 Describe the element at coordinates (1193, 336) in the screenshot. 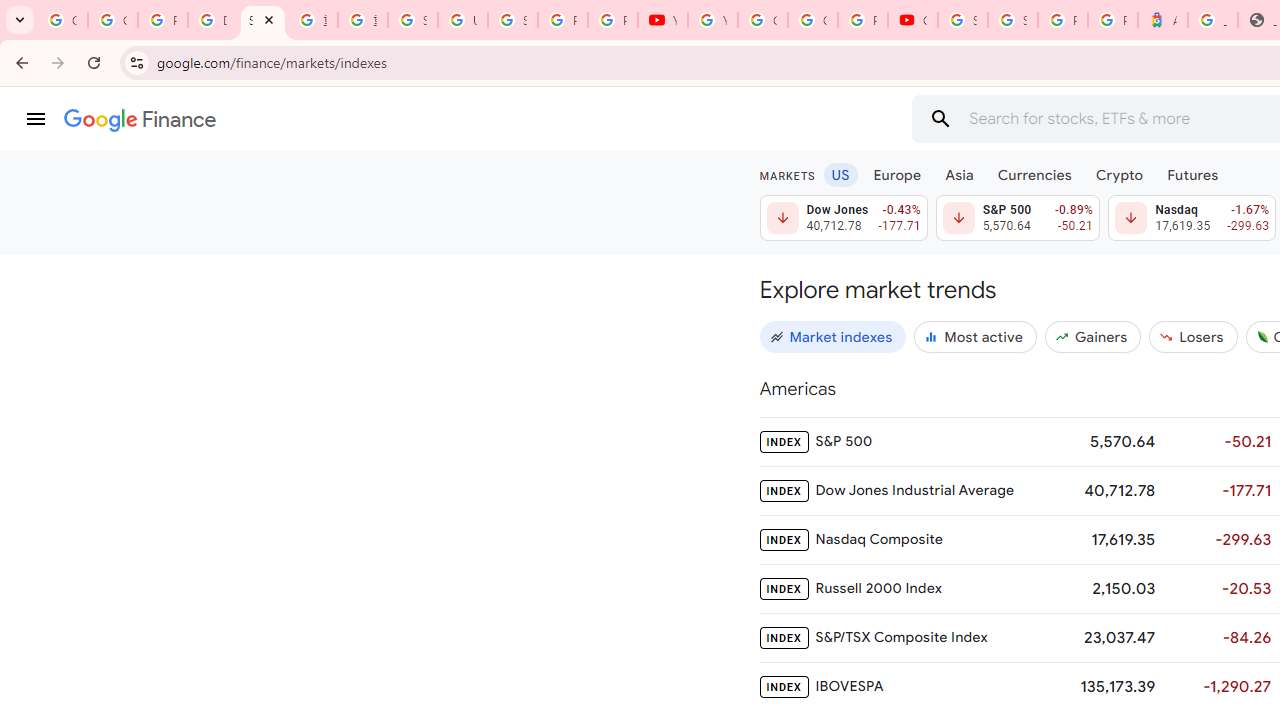

I see `Losers` at that location.